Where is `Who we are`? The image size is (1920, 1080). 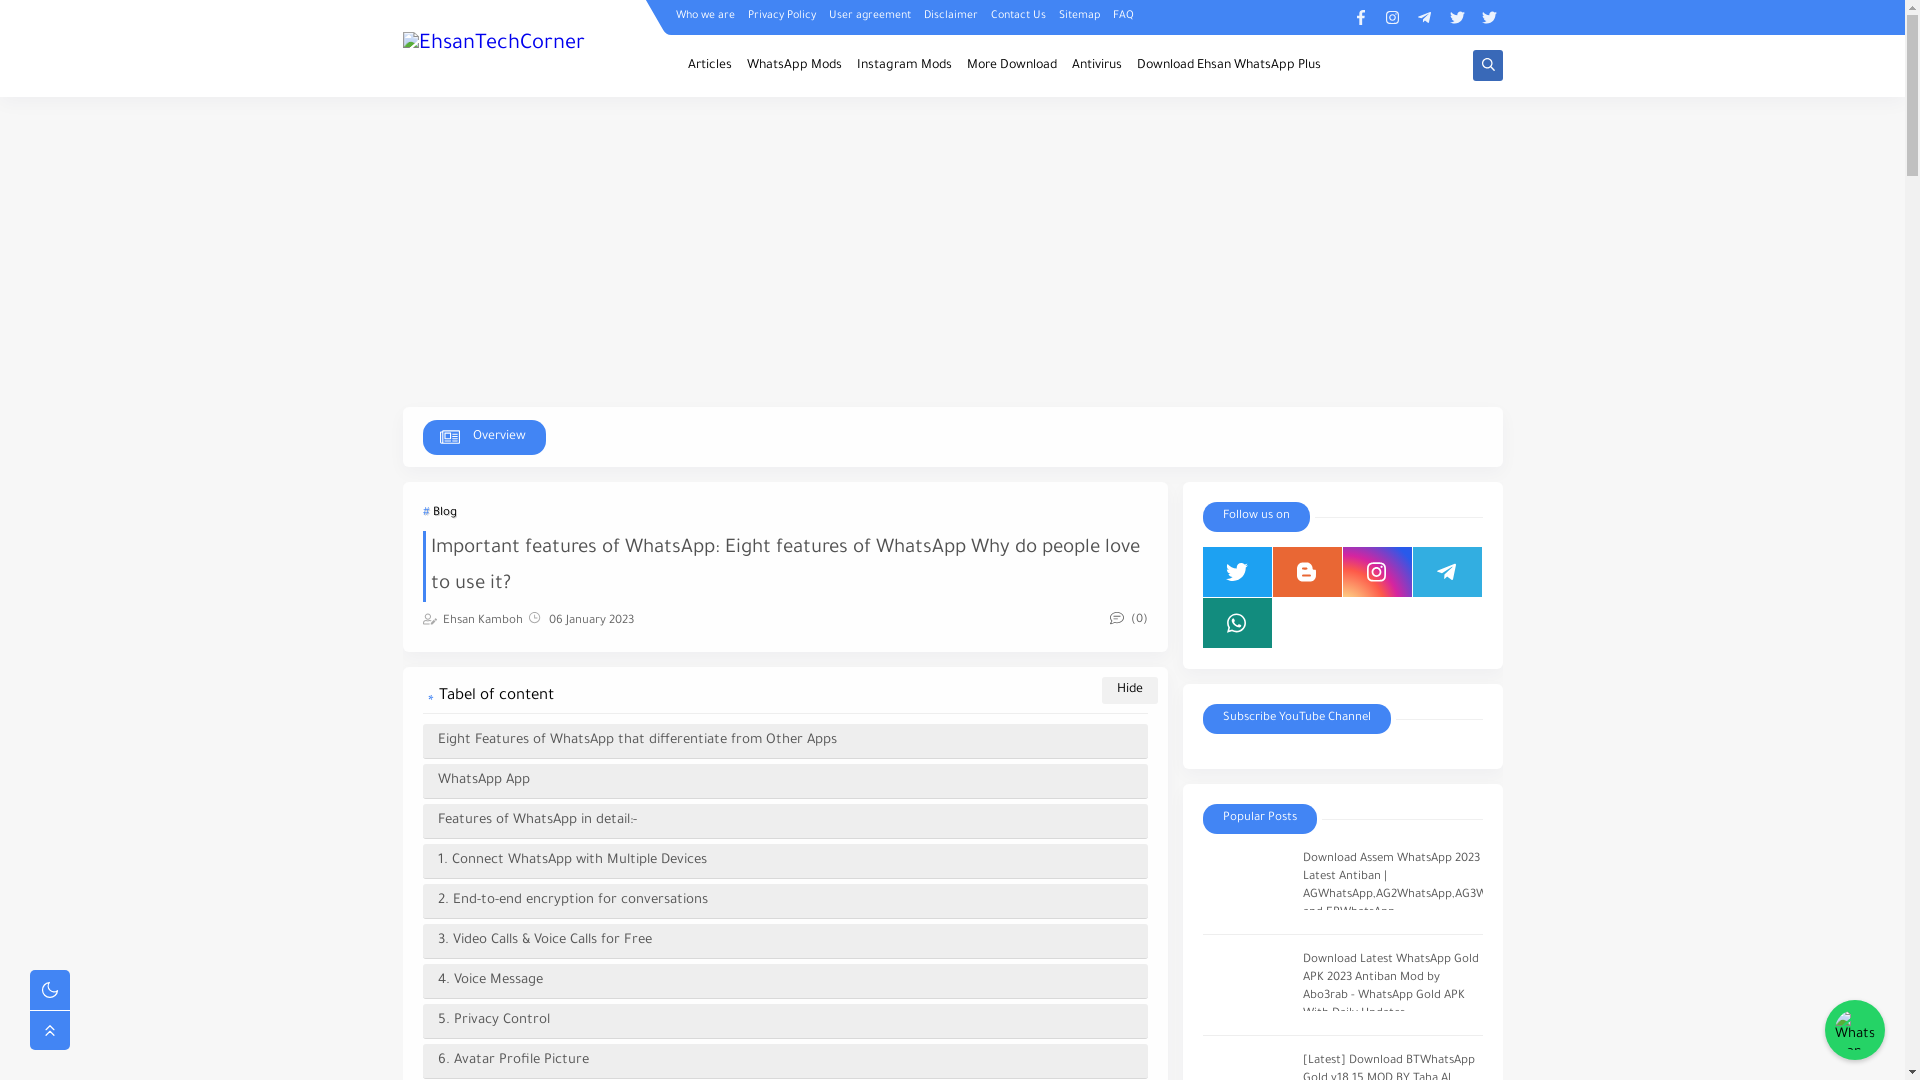
Who we are is located at coordinates (706, 16).